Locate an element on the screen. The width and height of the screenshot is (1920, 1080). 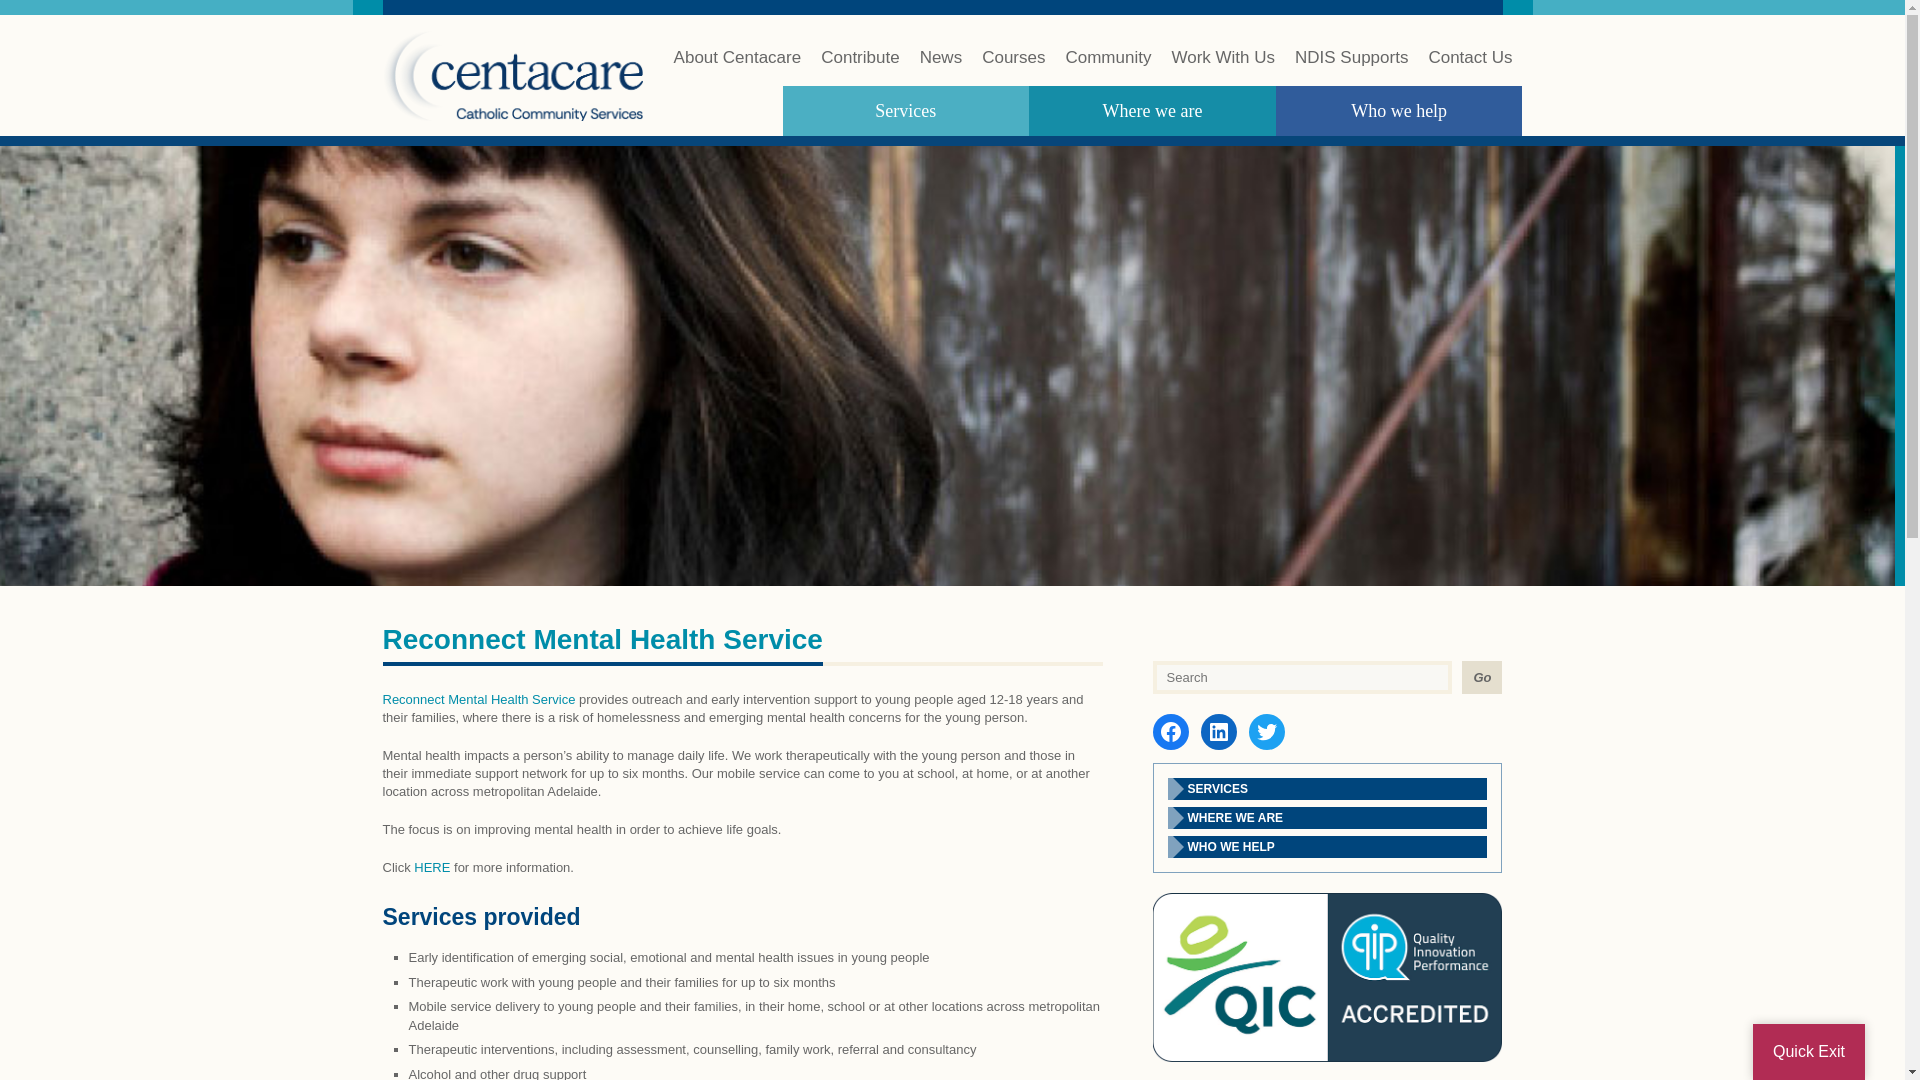
Contact Us is located at coordinates (1470, 67).